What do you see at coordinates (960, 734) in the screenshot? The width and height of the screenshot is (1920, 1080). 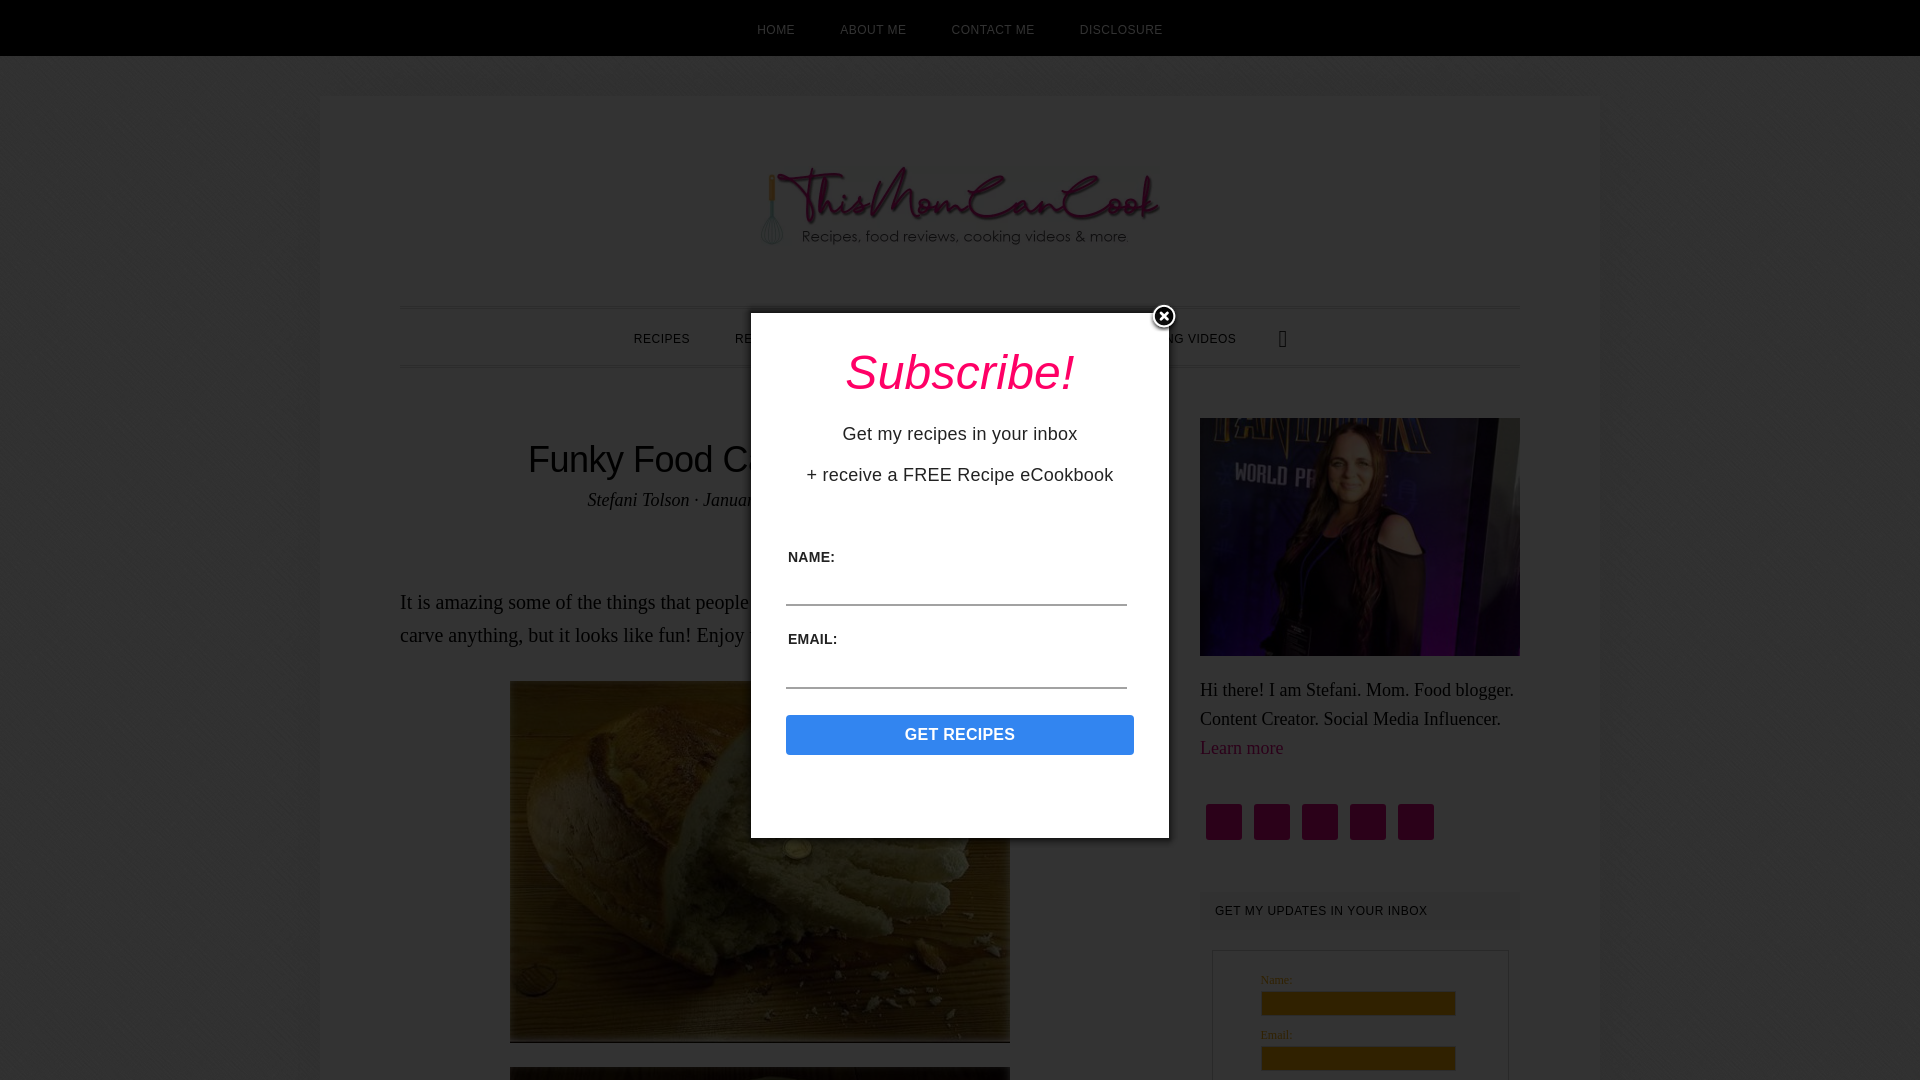 I see `Get recipes` at bounding box center [960, 734].